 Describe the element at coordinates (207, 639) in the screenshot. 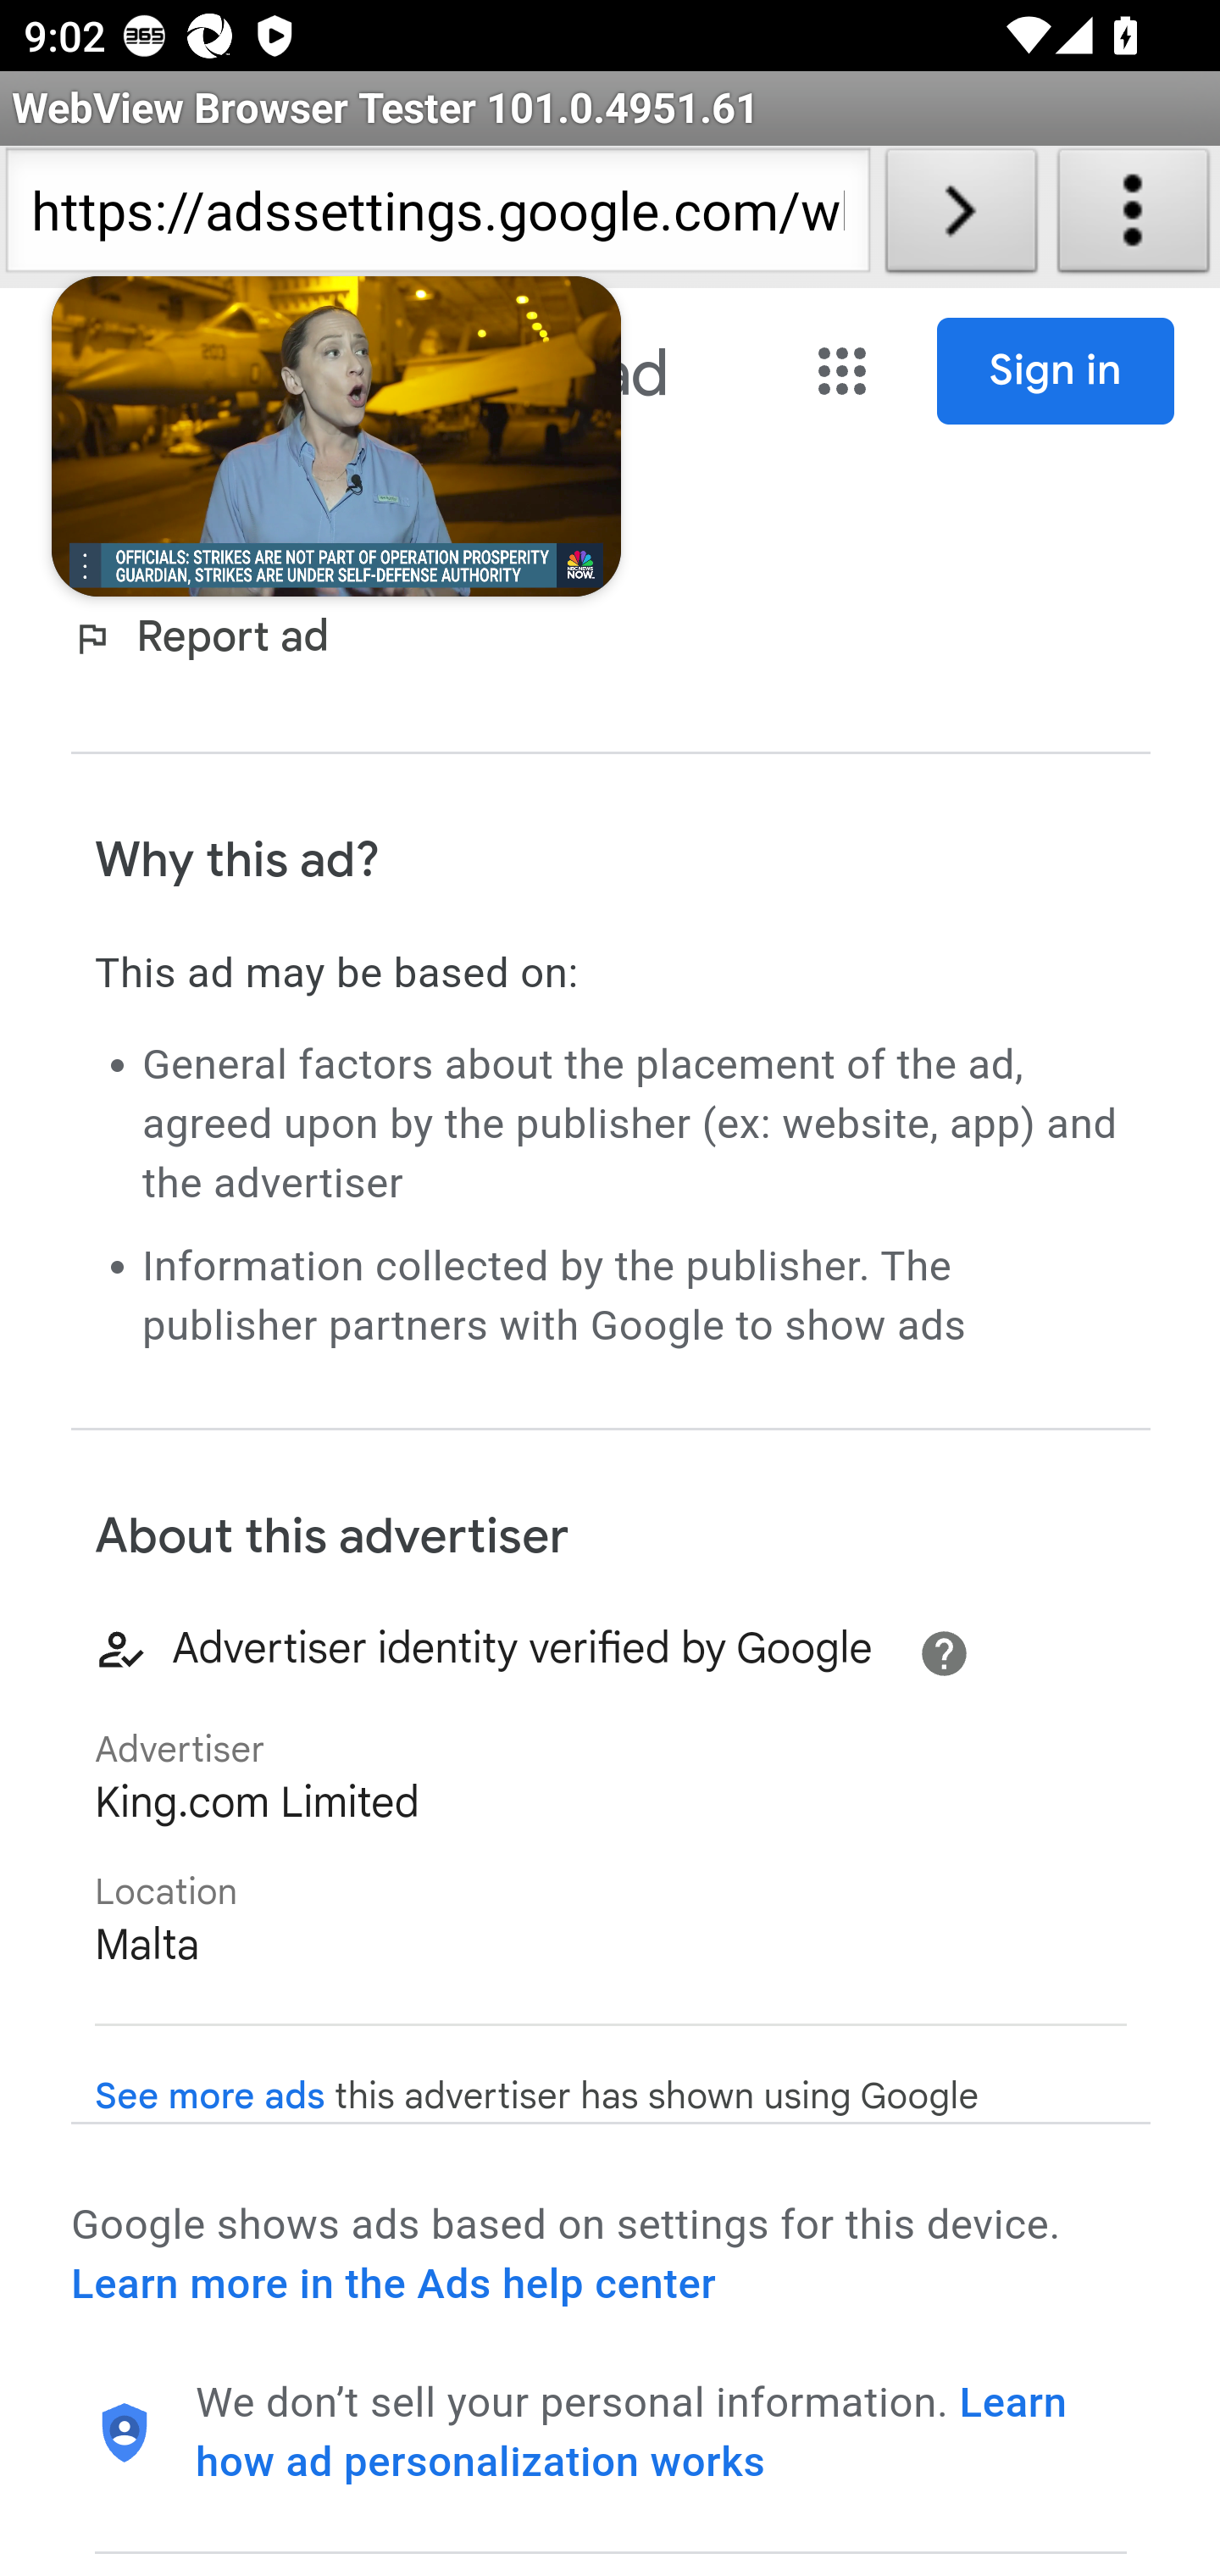

I see `Report ad (opens in new tab) Report ad` at that location.